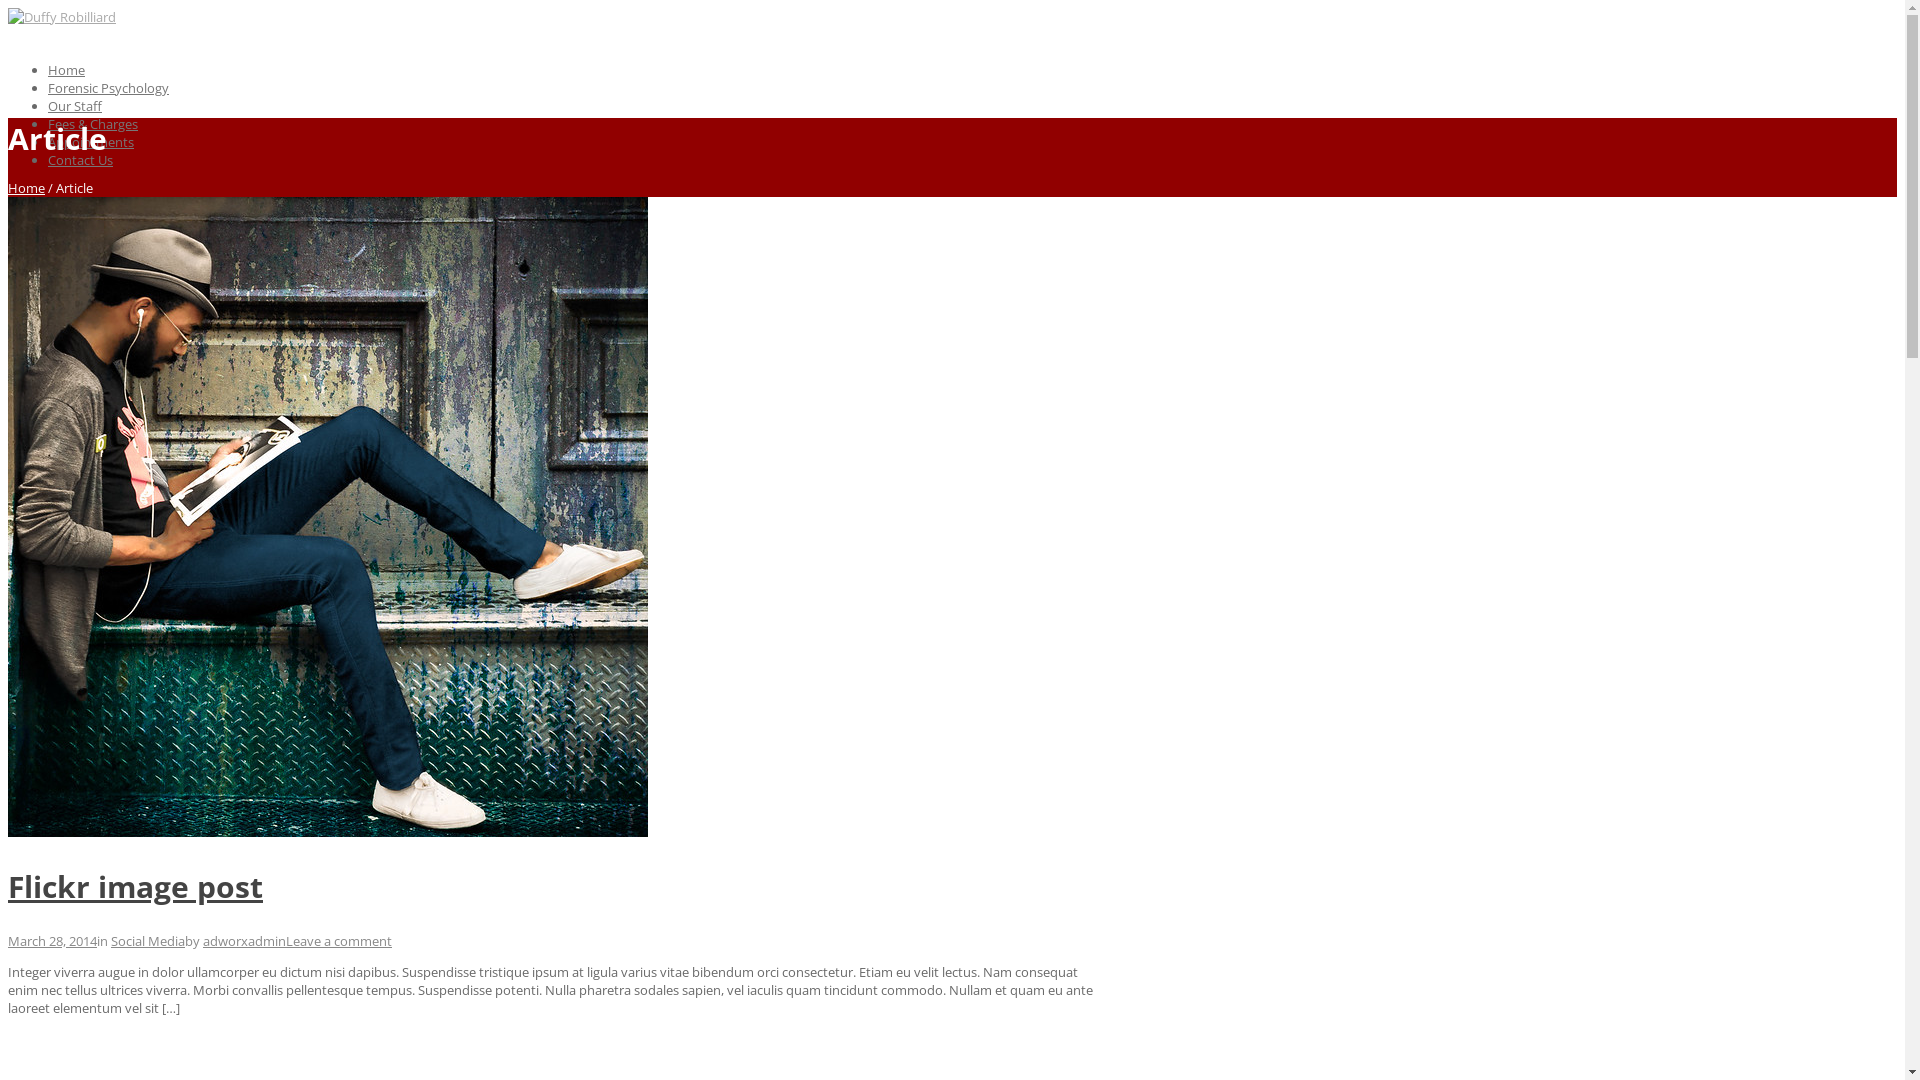 The image size is (1920, 1080). What do you see at coordinates (148, 941) in the screenshot?
I see `Social Media` at bounding box center [148, 941].